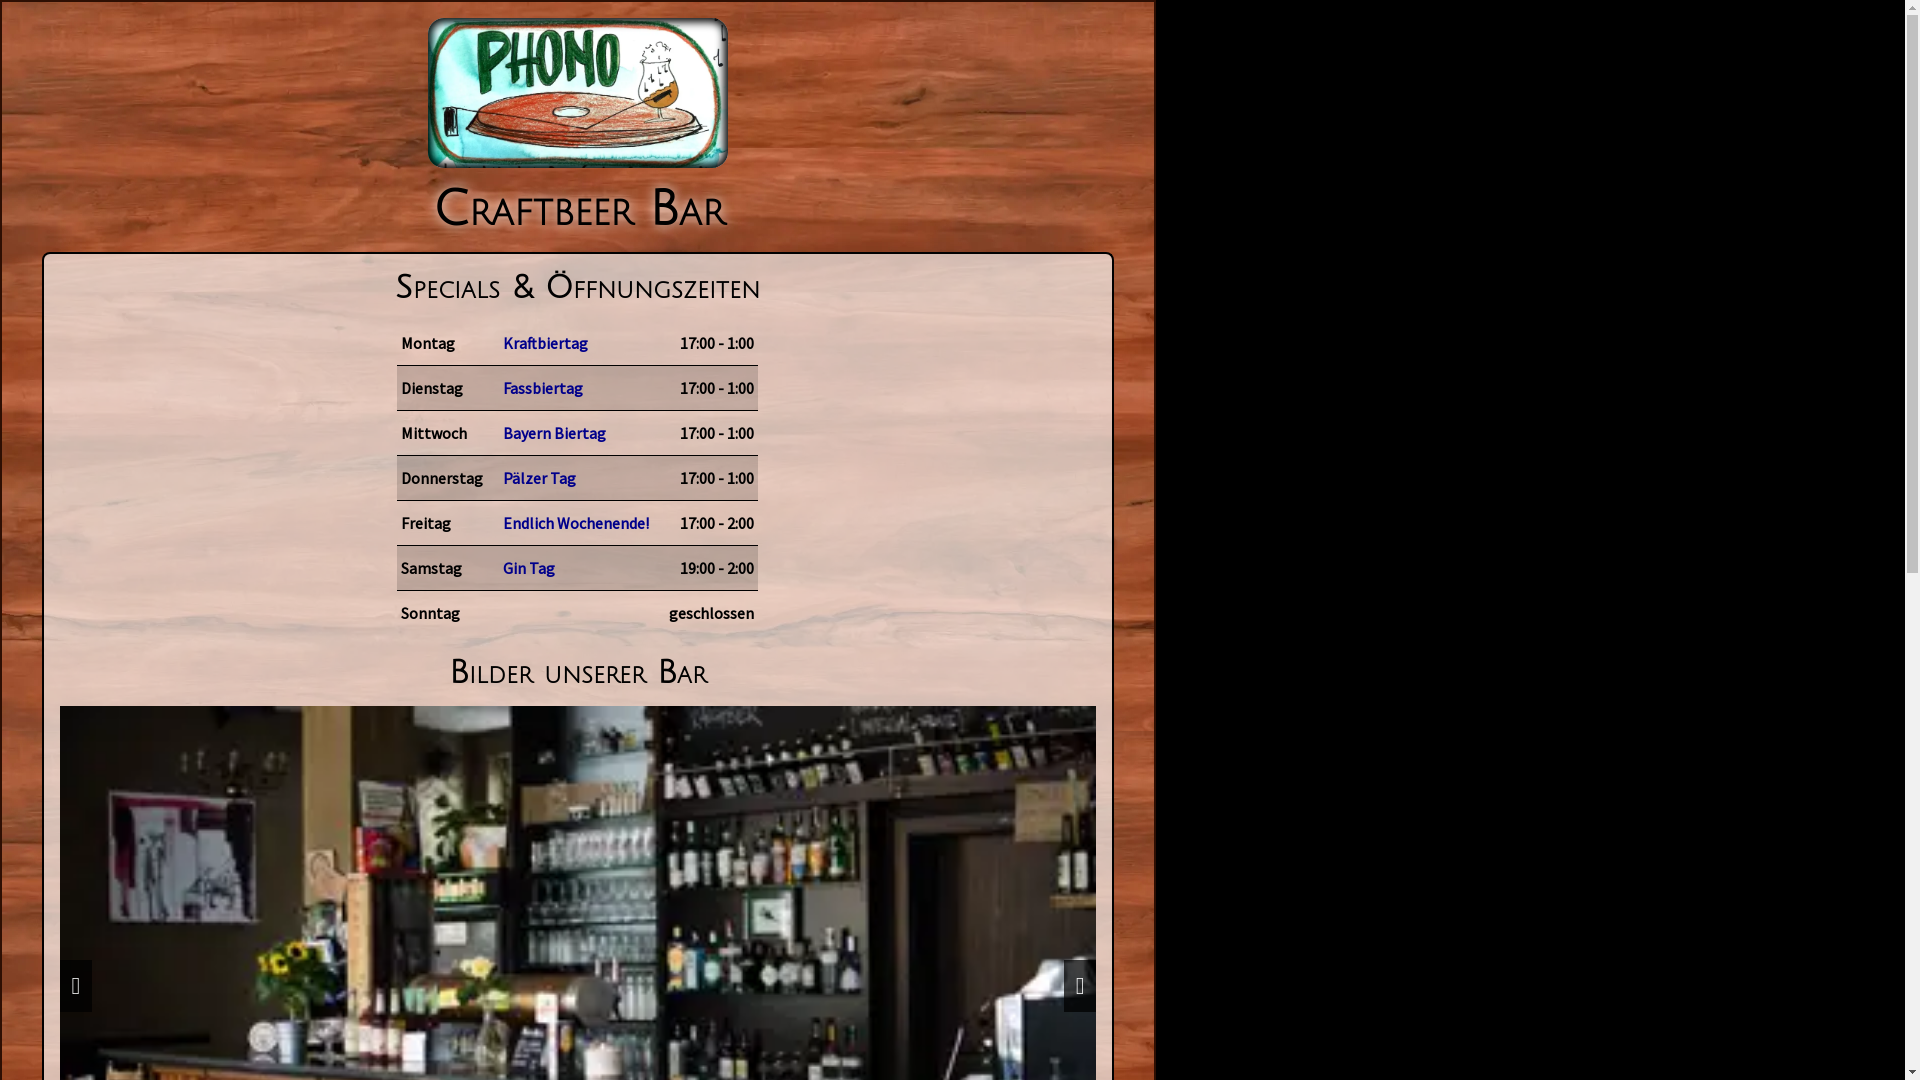 The height and width of the screenshot is (1080, 1920). What do you see at coordinates (576, 433) in the screenshot?
I see `Bayern Biertag` at bounding box center [576, 433].